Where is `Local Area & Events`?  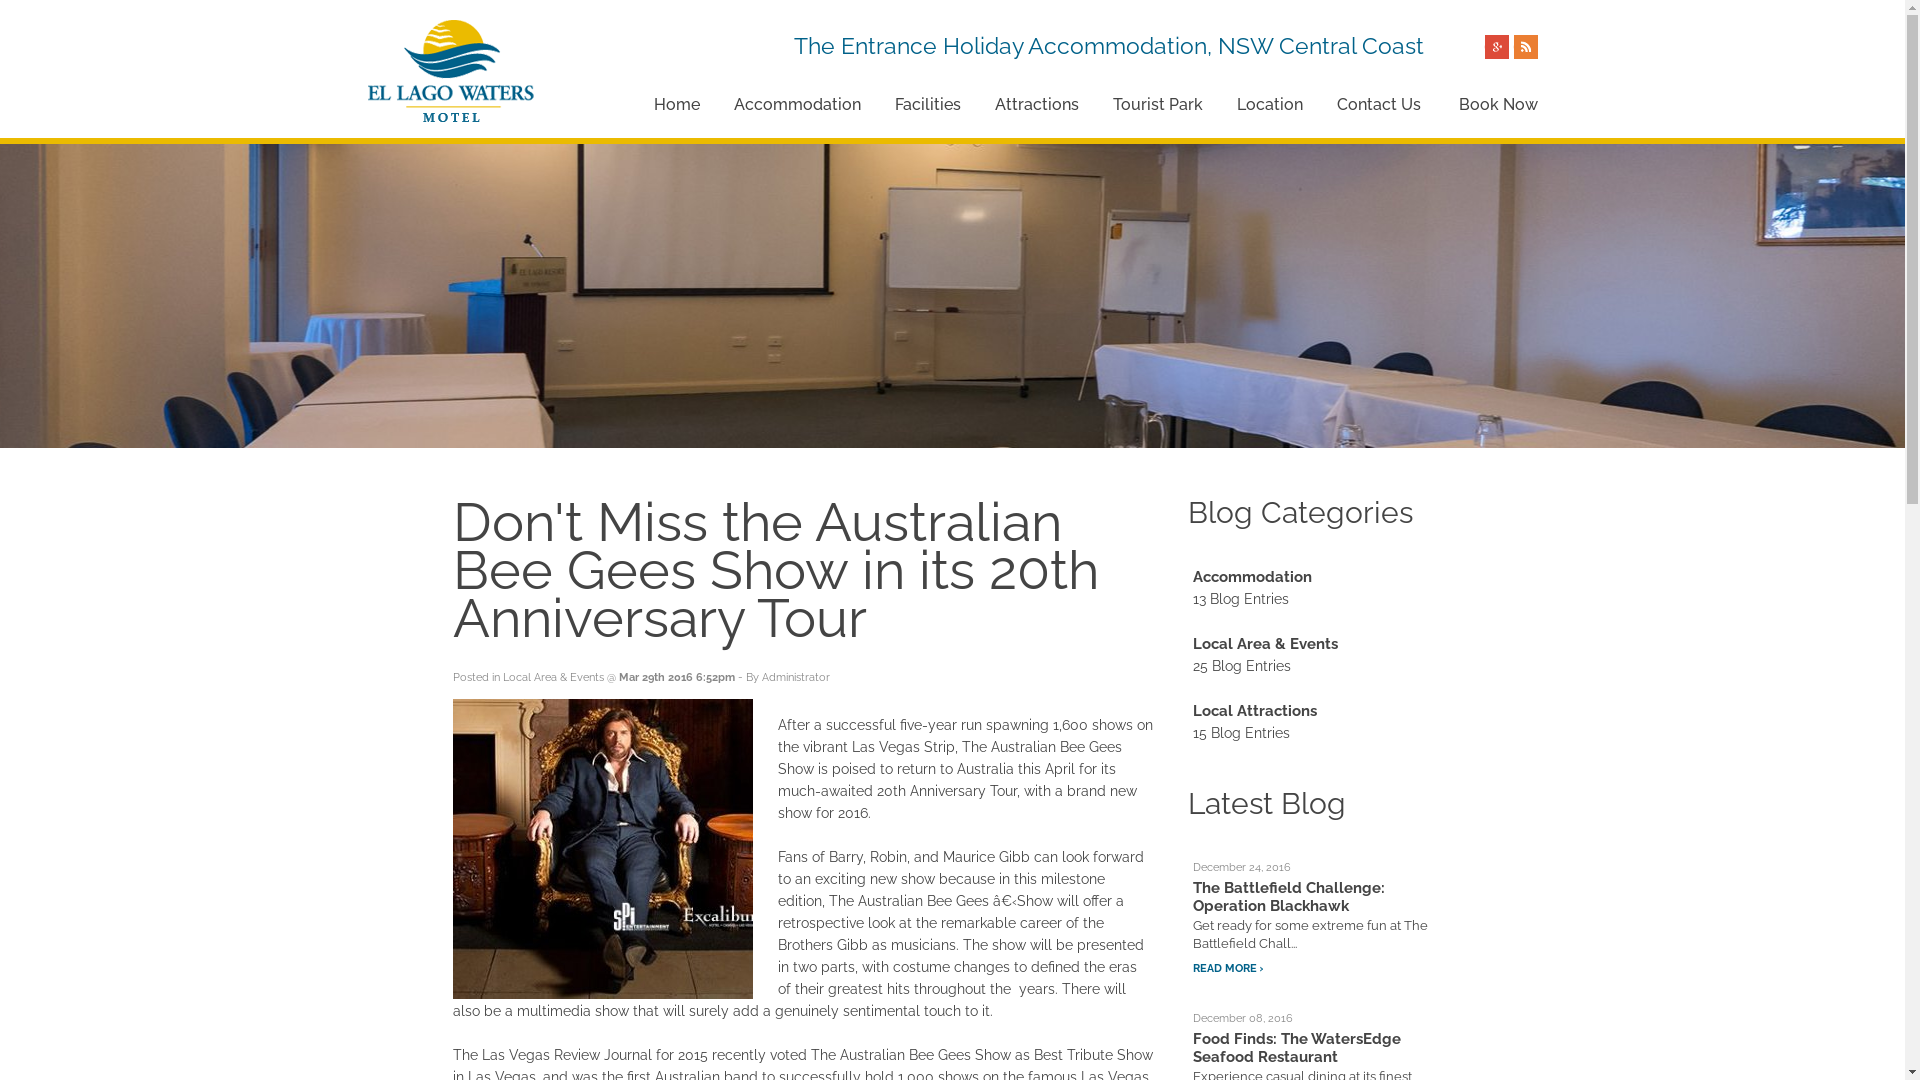 Local Area & Events is located at coordinates (552, 678).